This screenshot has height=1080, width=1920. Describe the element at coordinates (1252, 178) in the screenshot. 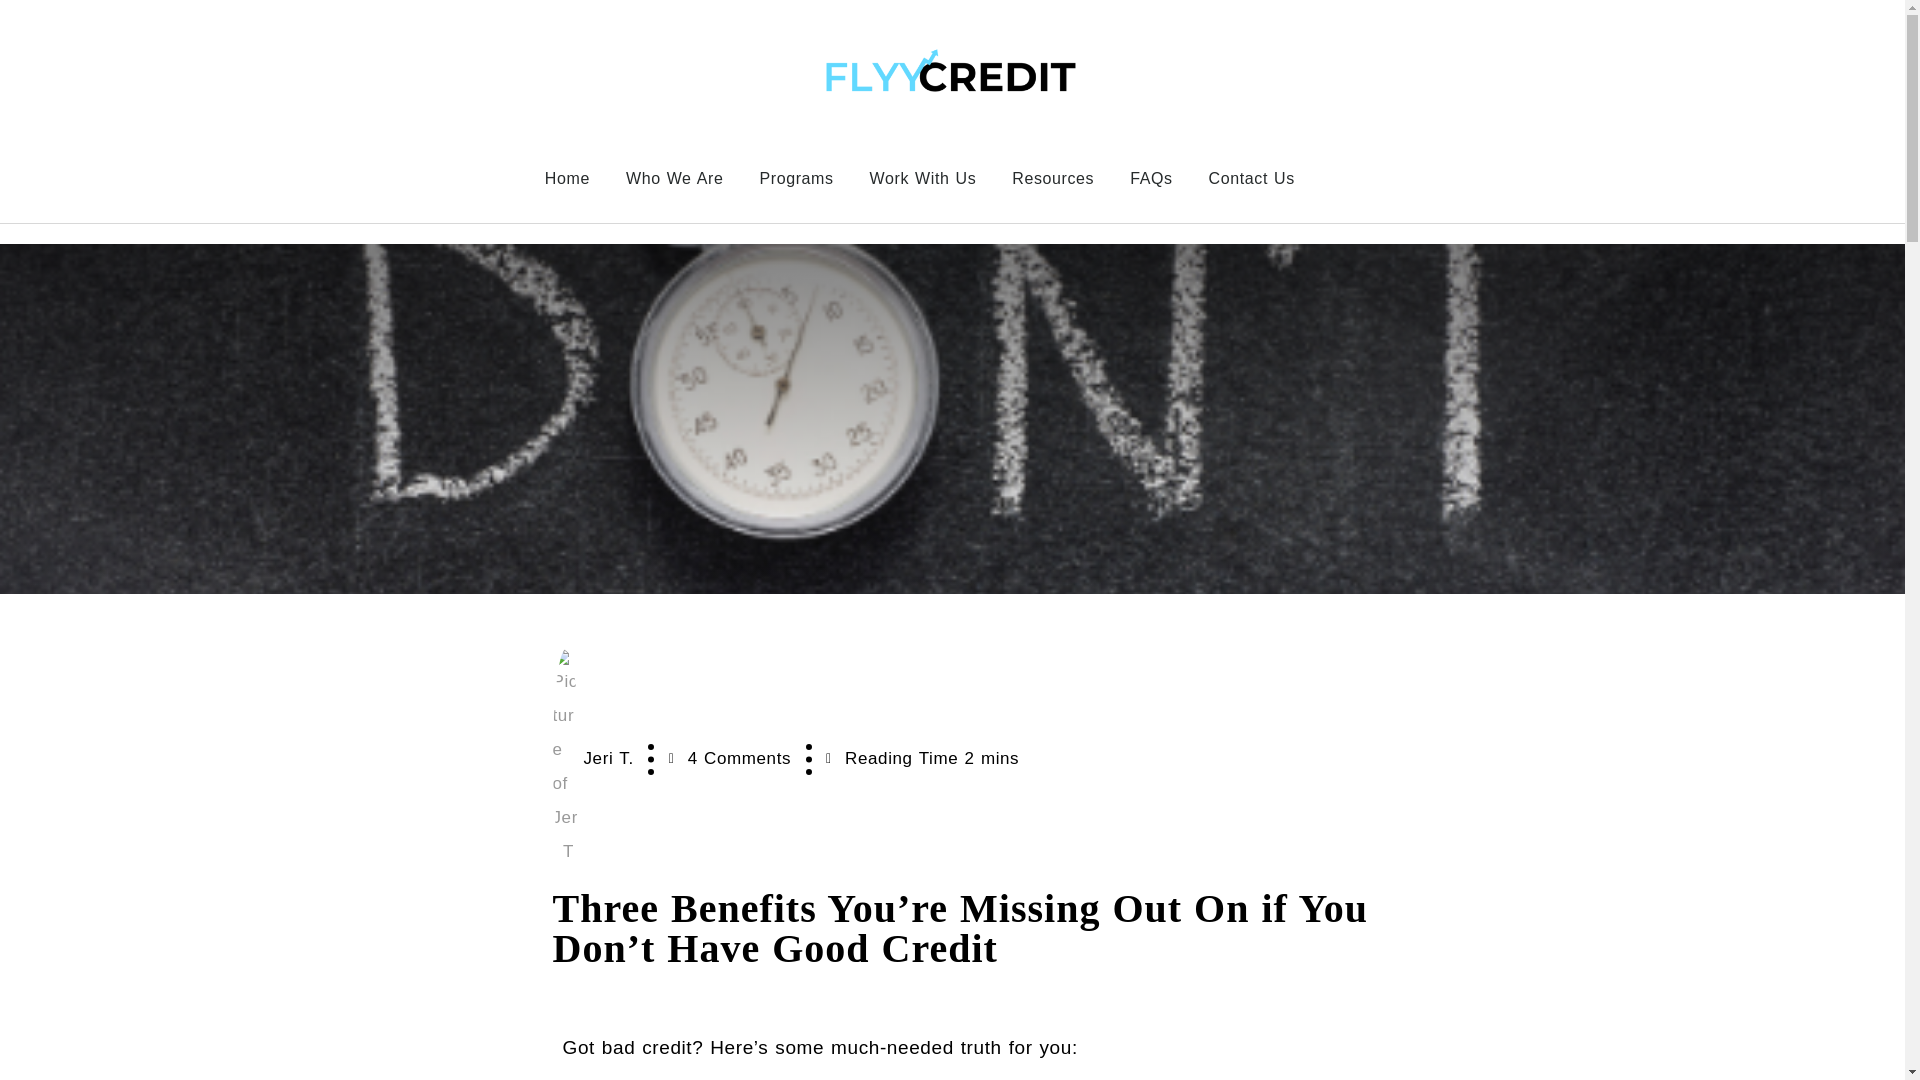

I see `Contact Us` at that location.